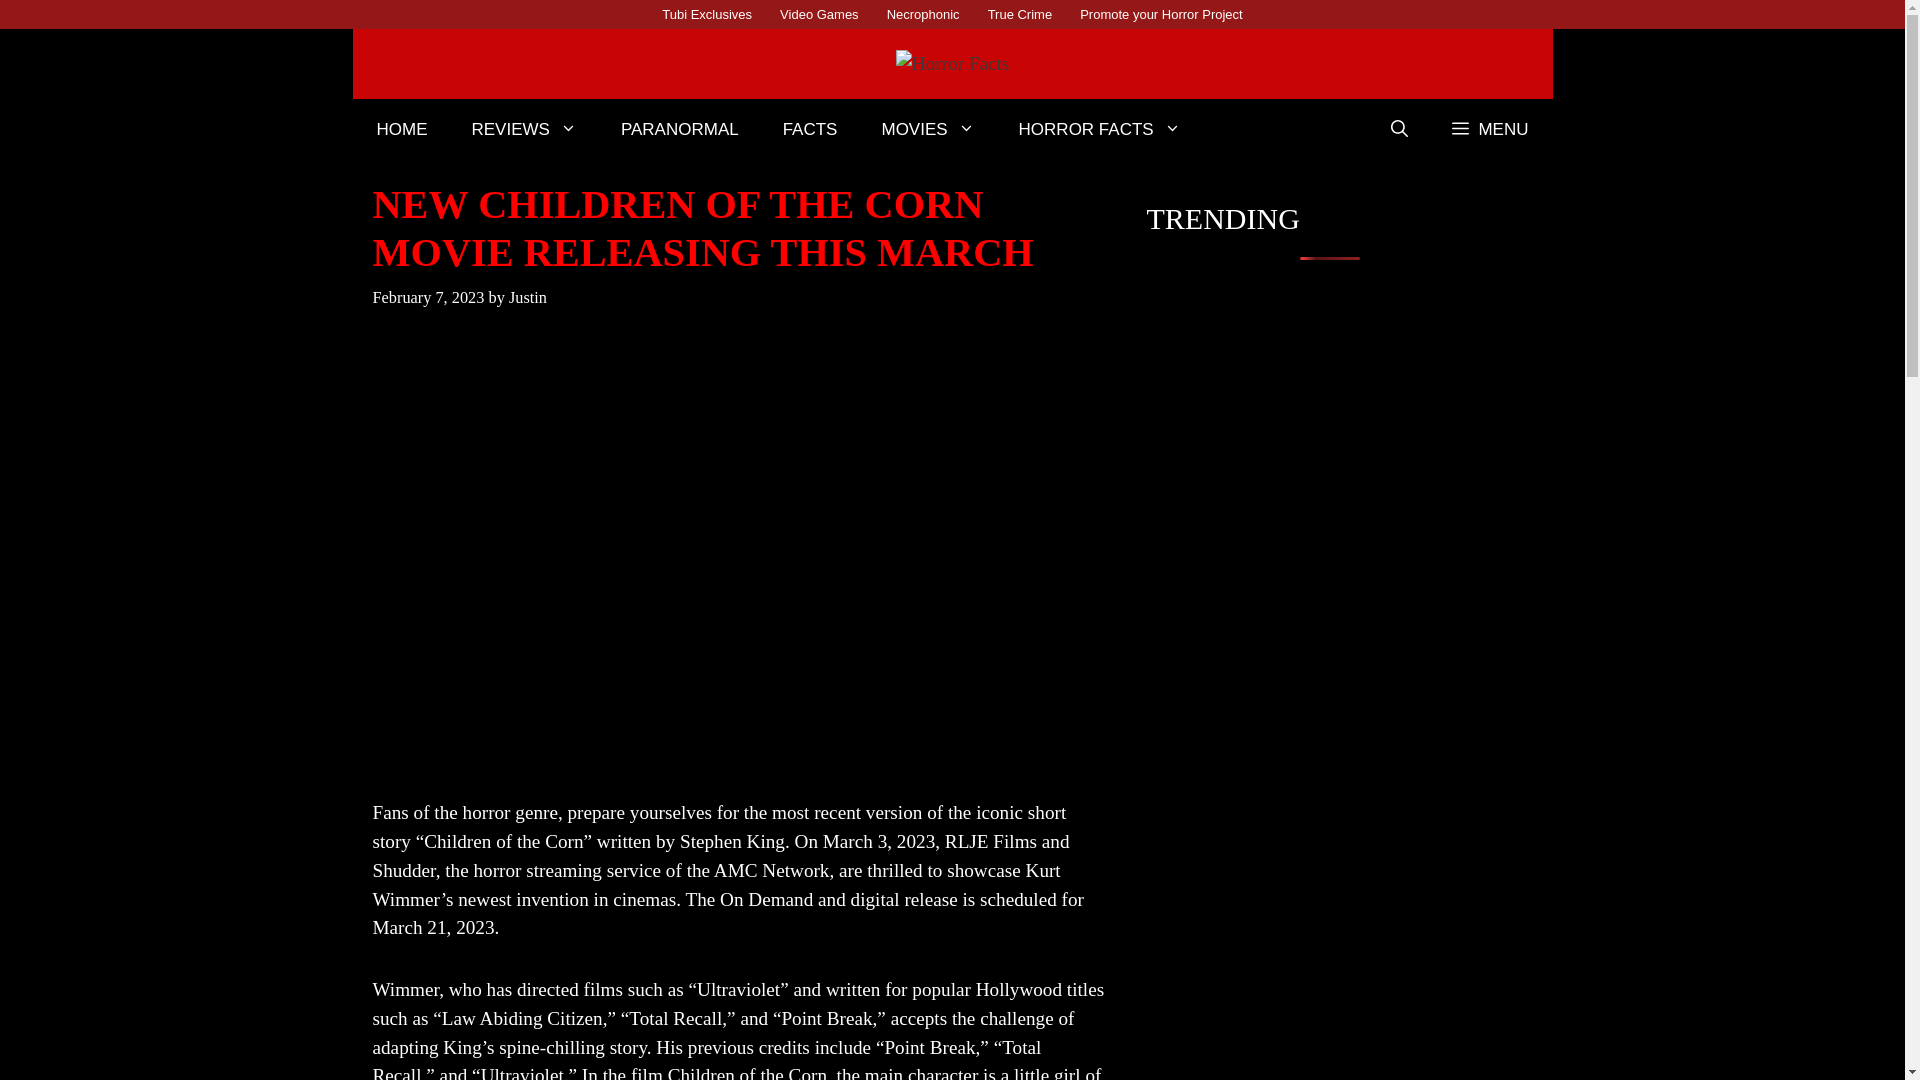 This screenshot has height=1080, width=1920. I want to click on HOME, so click(401, 130).